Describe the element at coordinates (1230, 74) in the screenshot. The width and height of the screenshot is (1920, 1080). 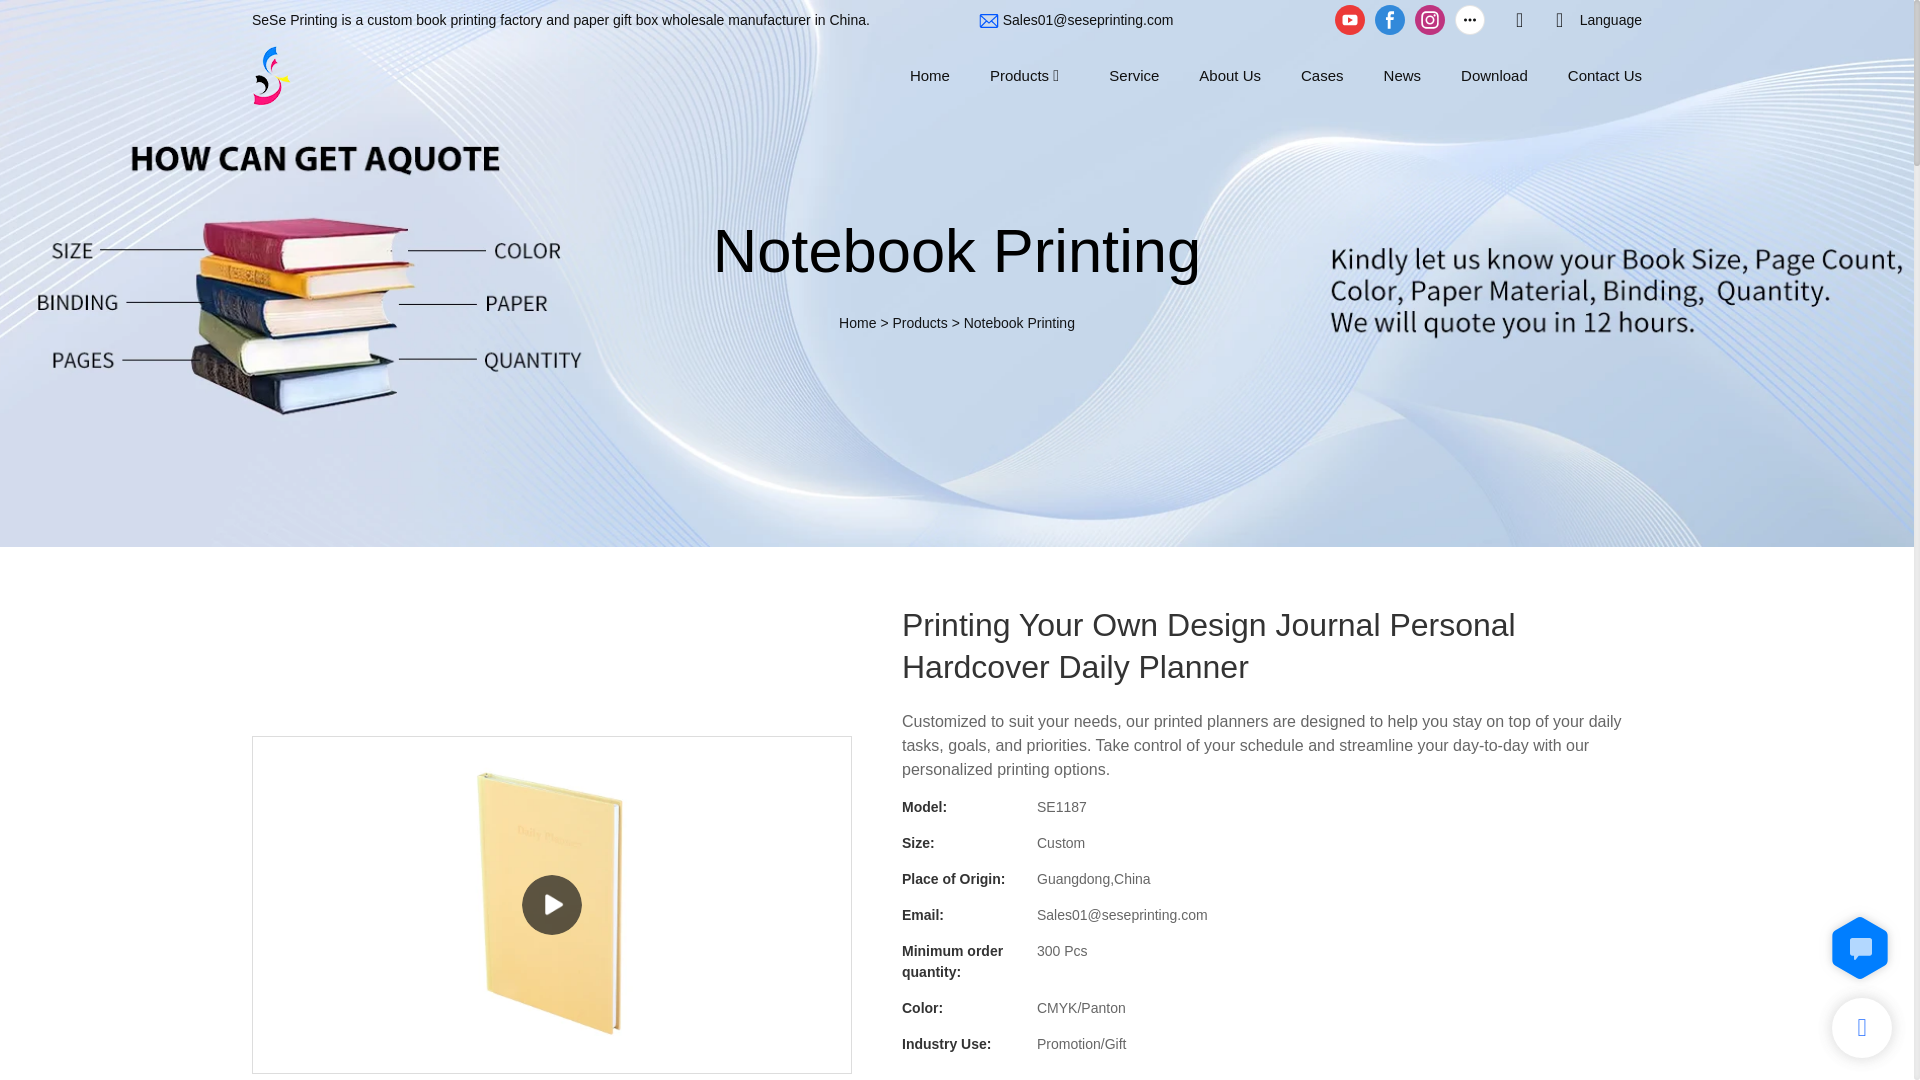
I see `About Us` at that location.